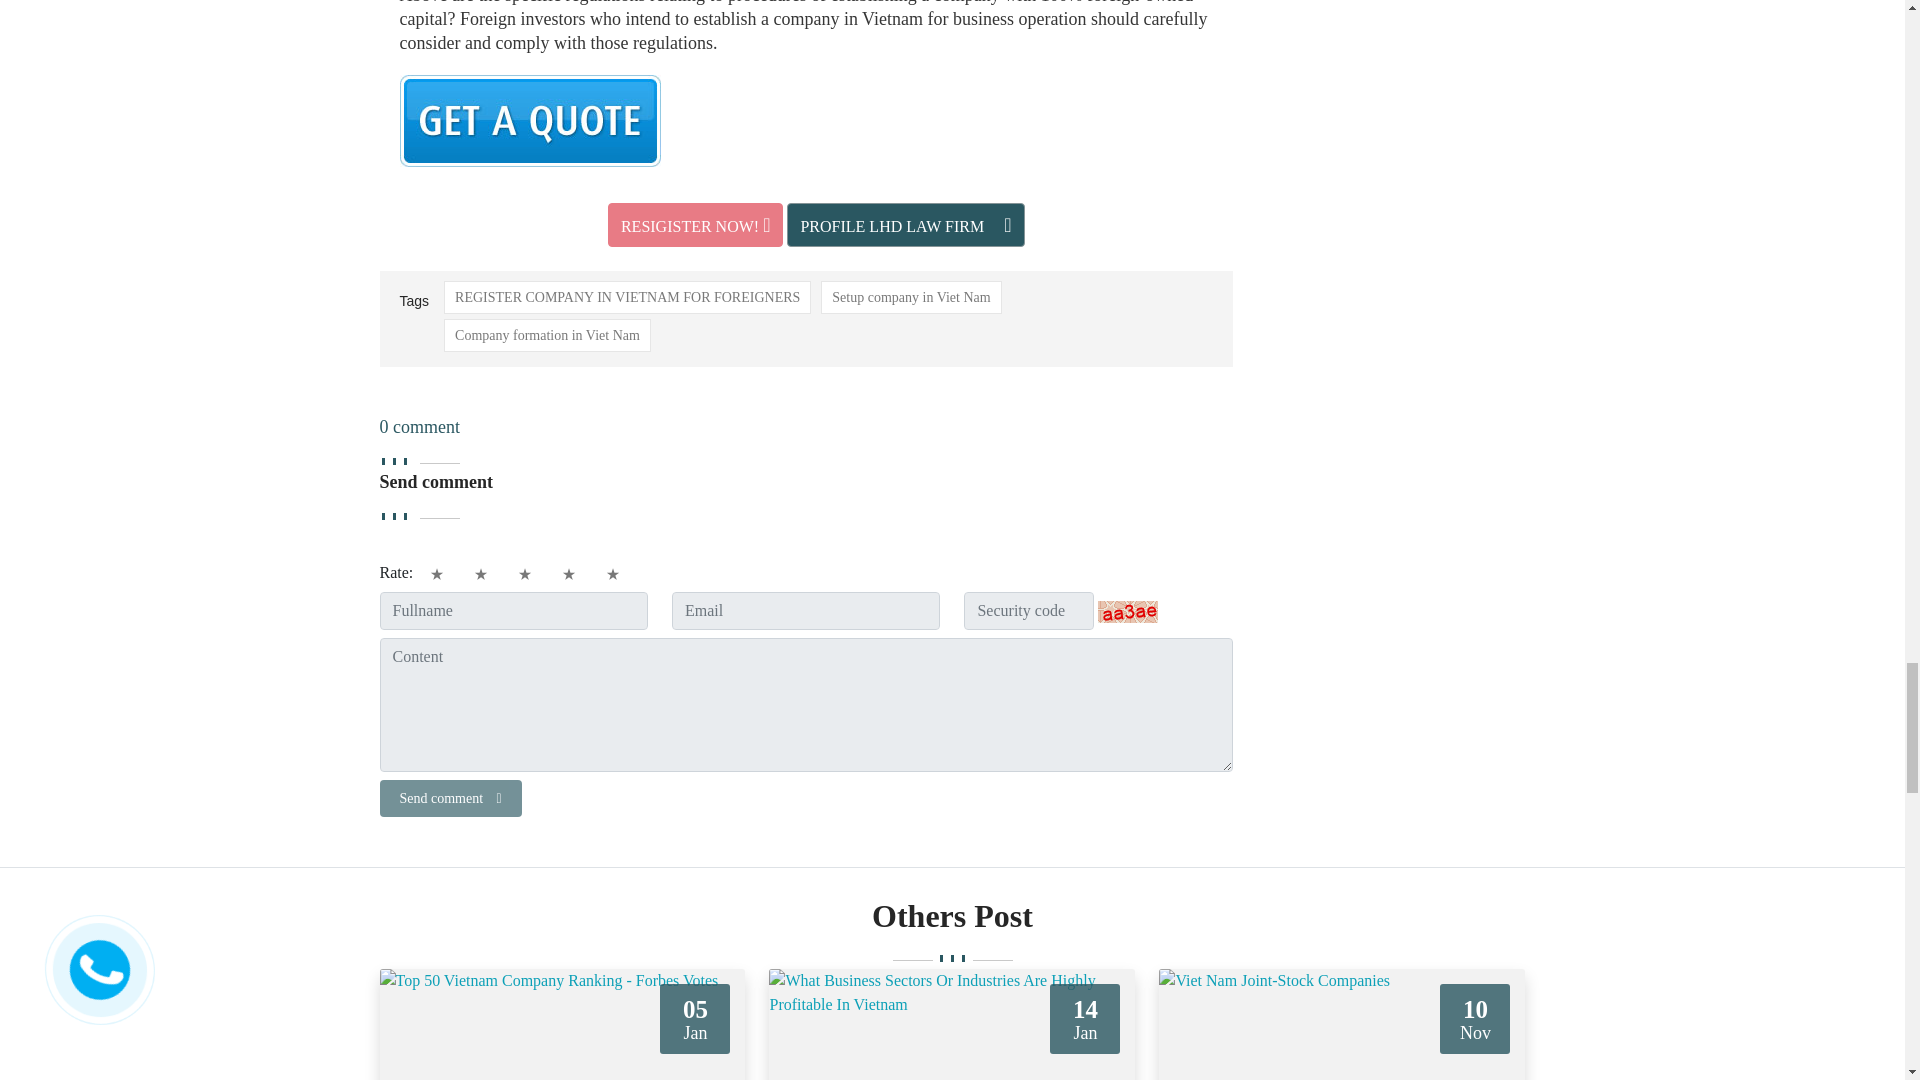 Image resolution: width=1920 pixels, height=1080 pixels. I want to click on  Setup company in Viet Nam, so click(910, 297).